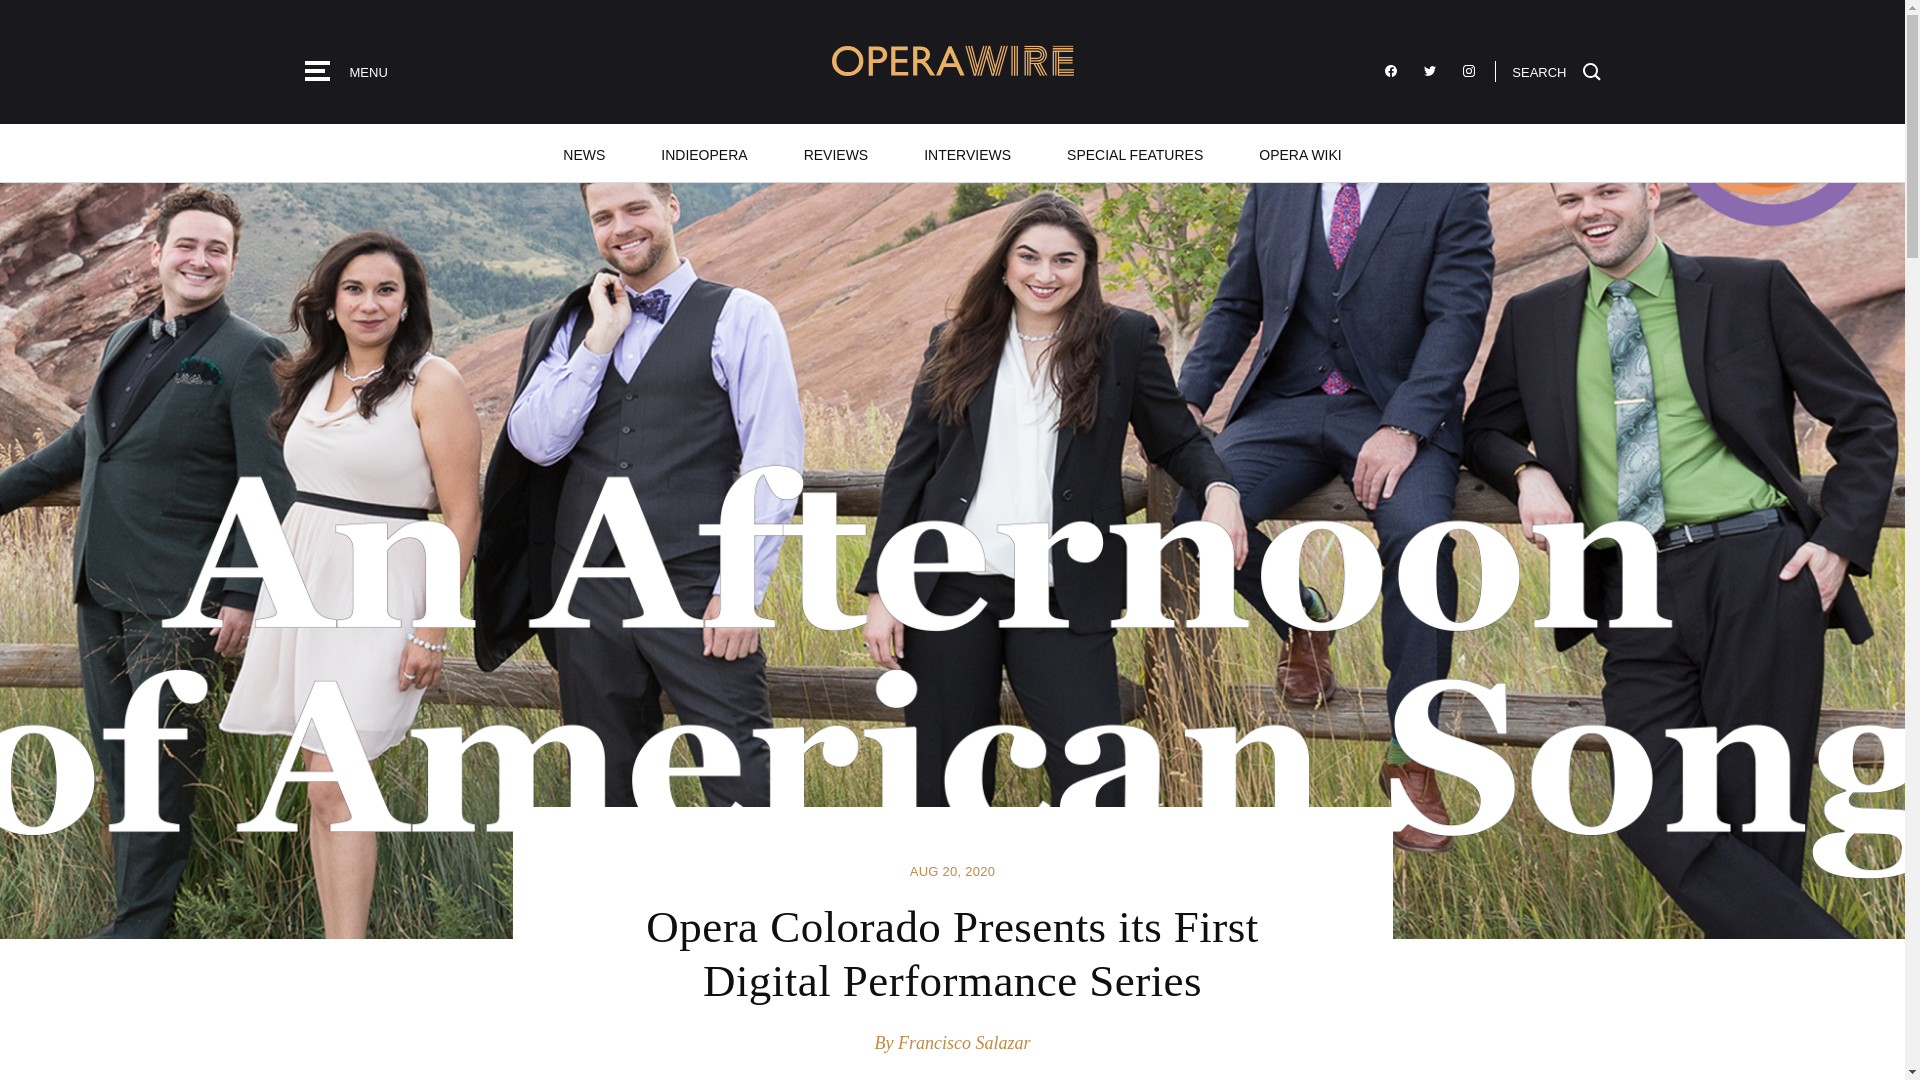 This screenshot has width=1920, height=1080. Describe the element at coordinates (1299, 153) in the screenshot. I see `OPERA WIKI` at that location.